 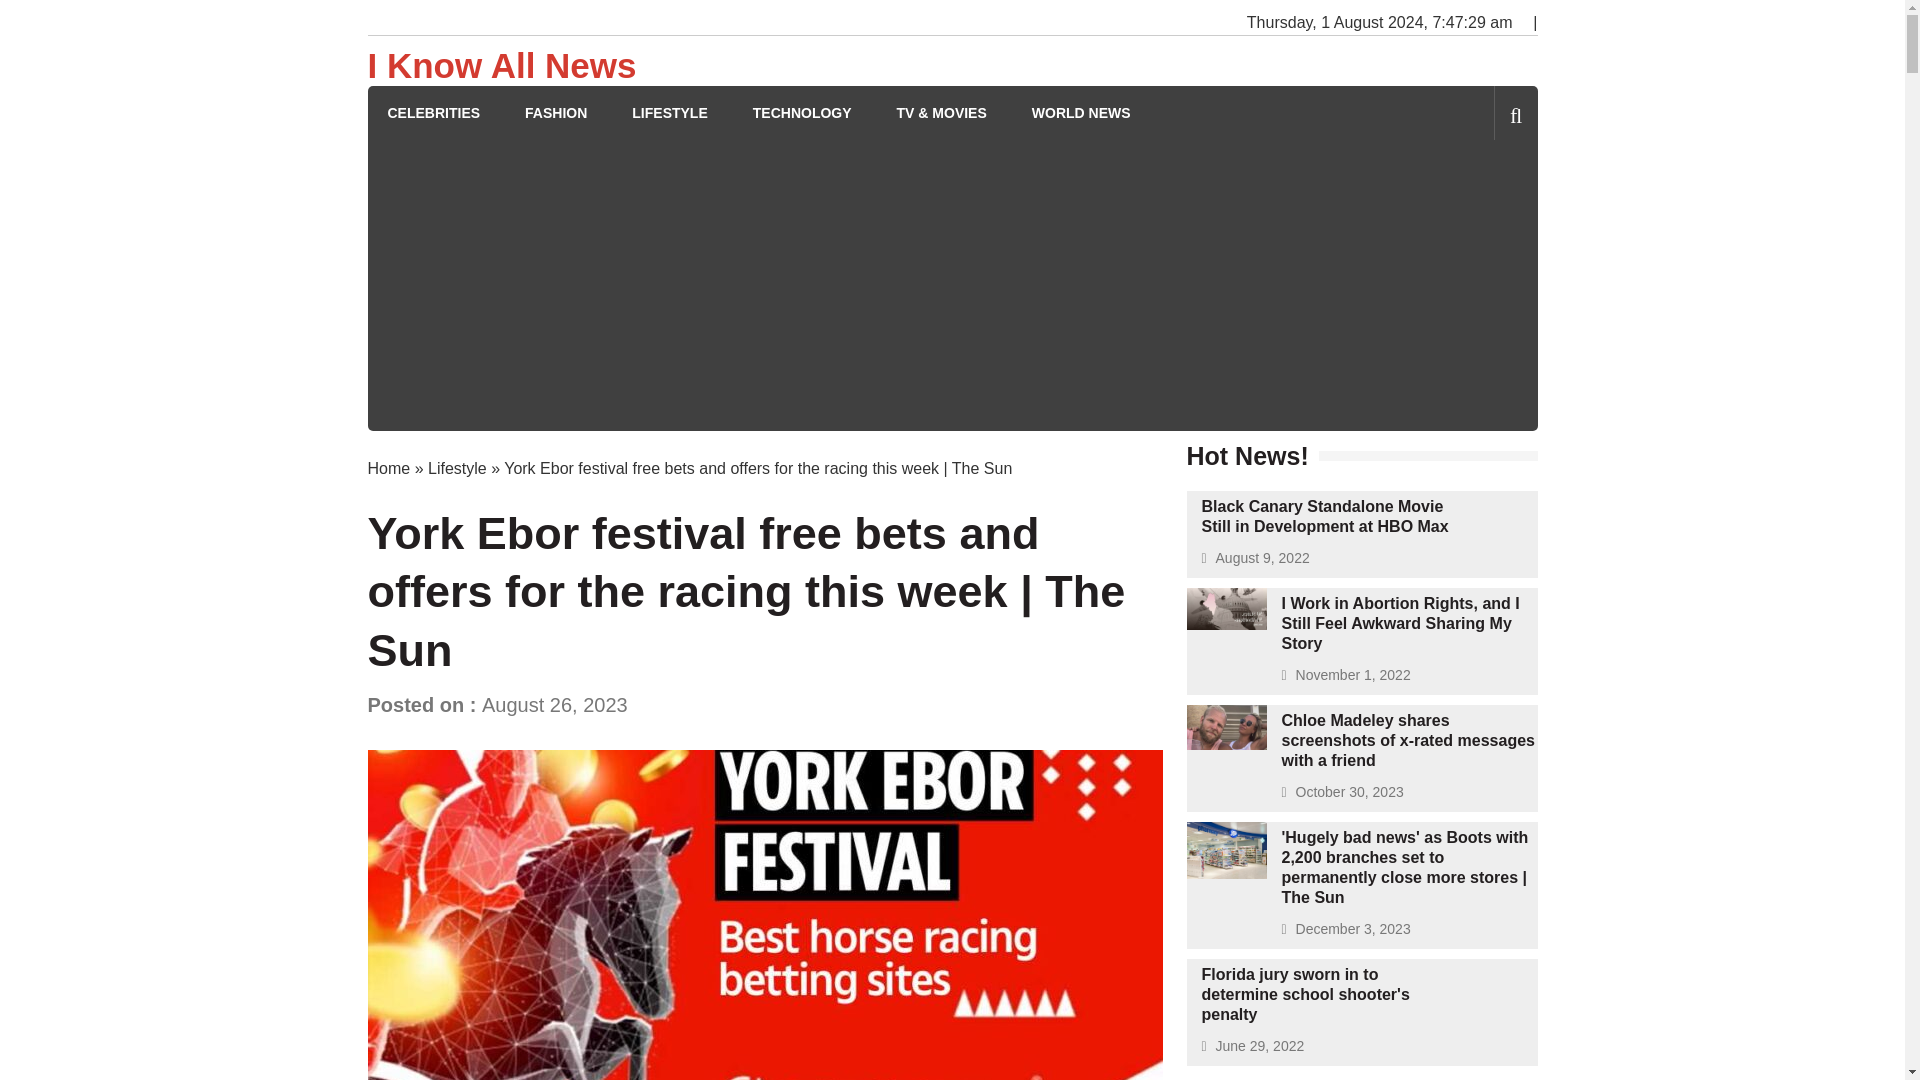 I want to click on Home, so click(x=389, y=468).